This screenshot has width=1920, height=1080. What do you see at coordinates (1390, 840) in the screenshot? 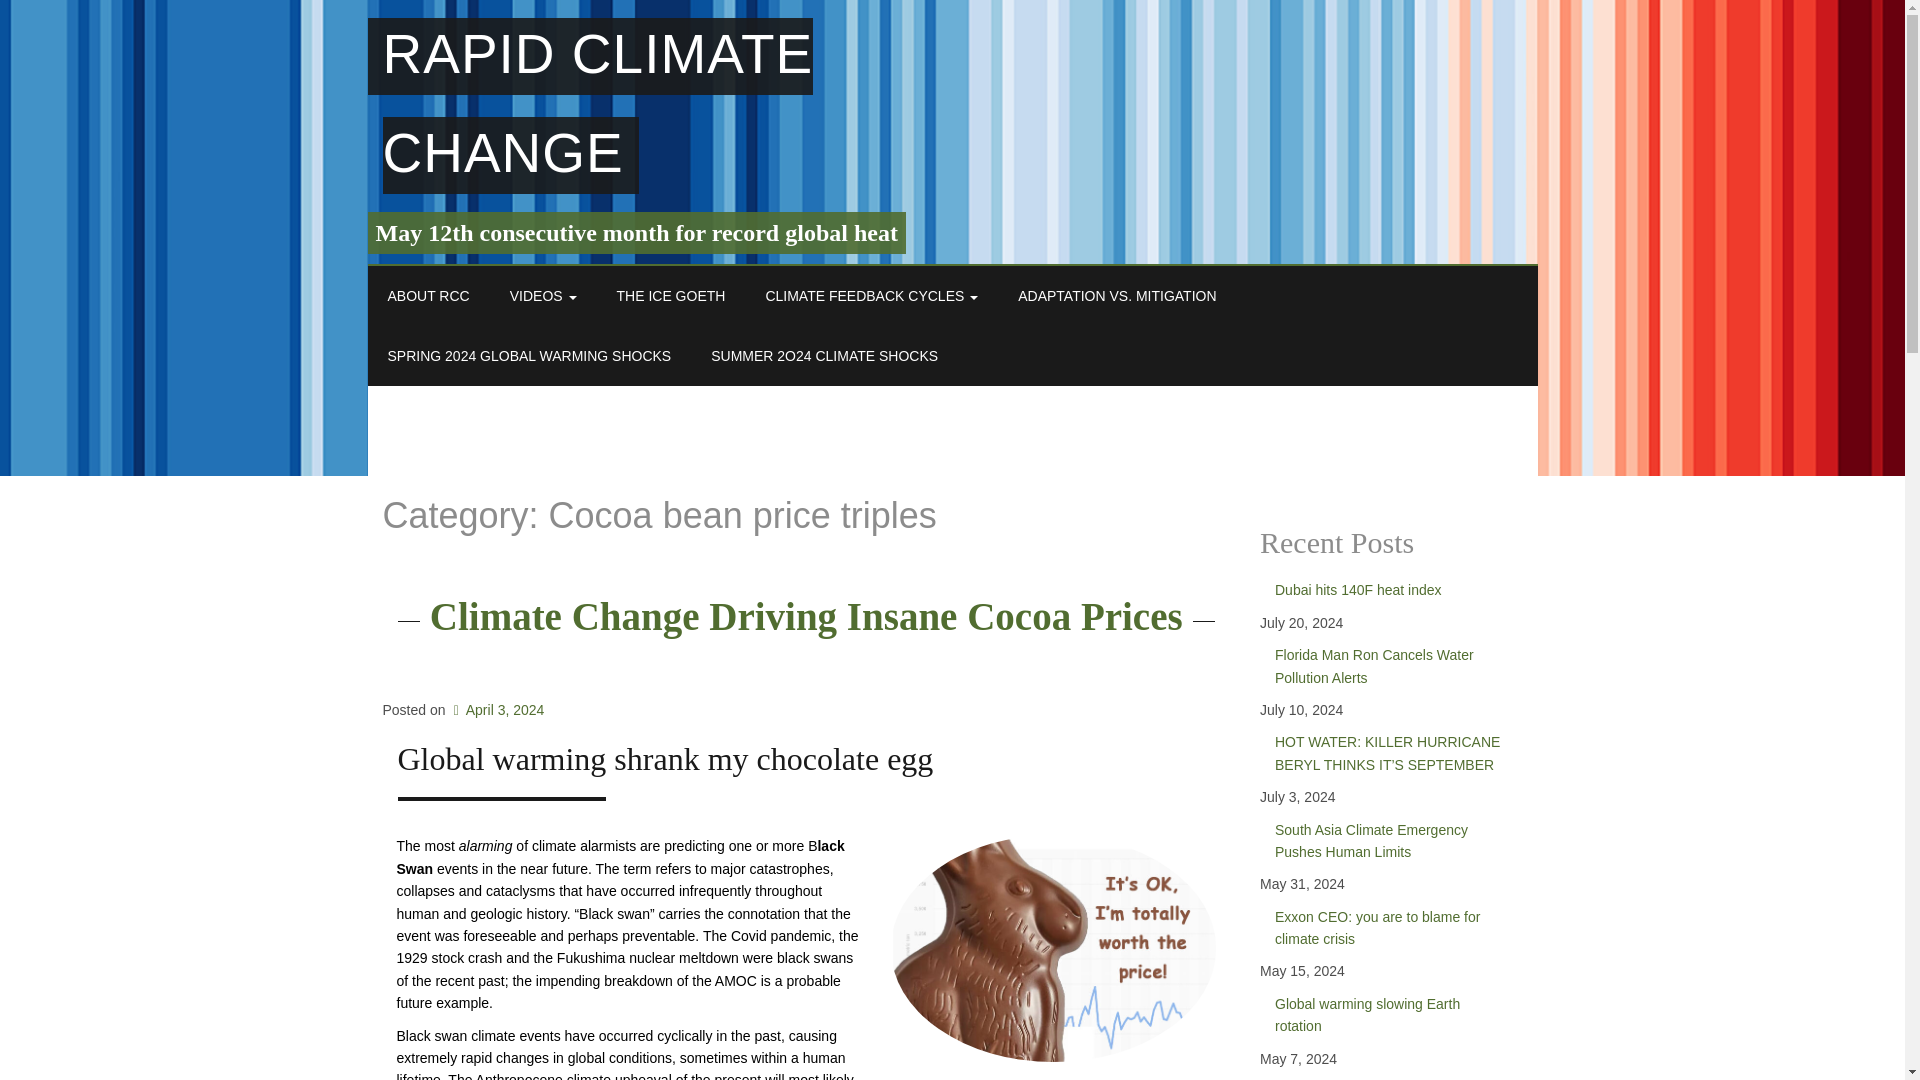
I see `South Asia Climate Emergency Pushes Human Limits` at bounding box center [1390, 840].